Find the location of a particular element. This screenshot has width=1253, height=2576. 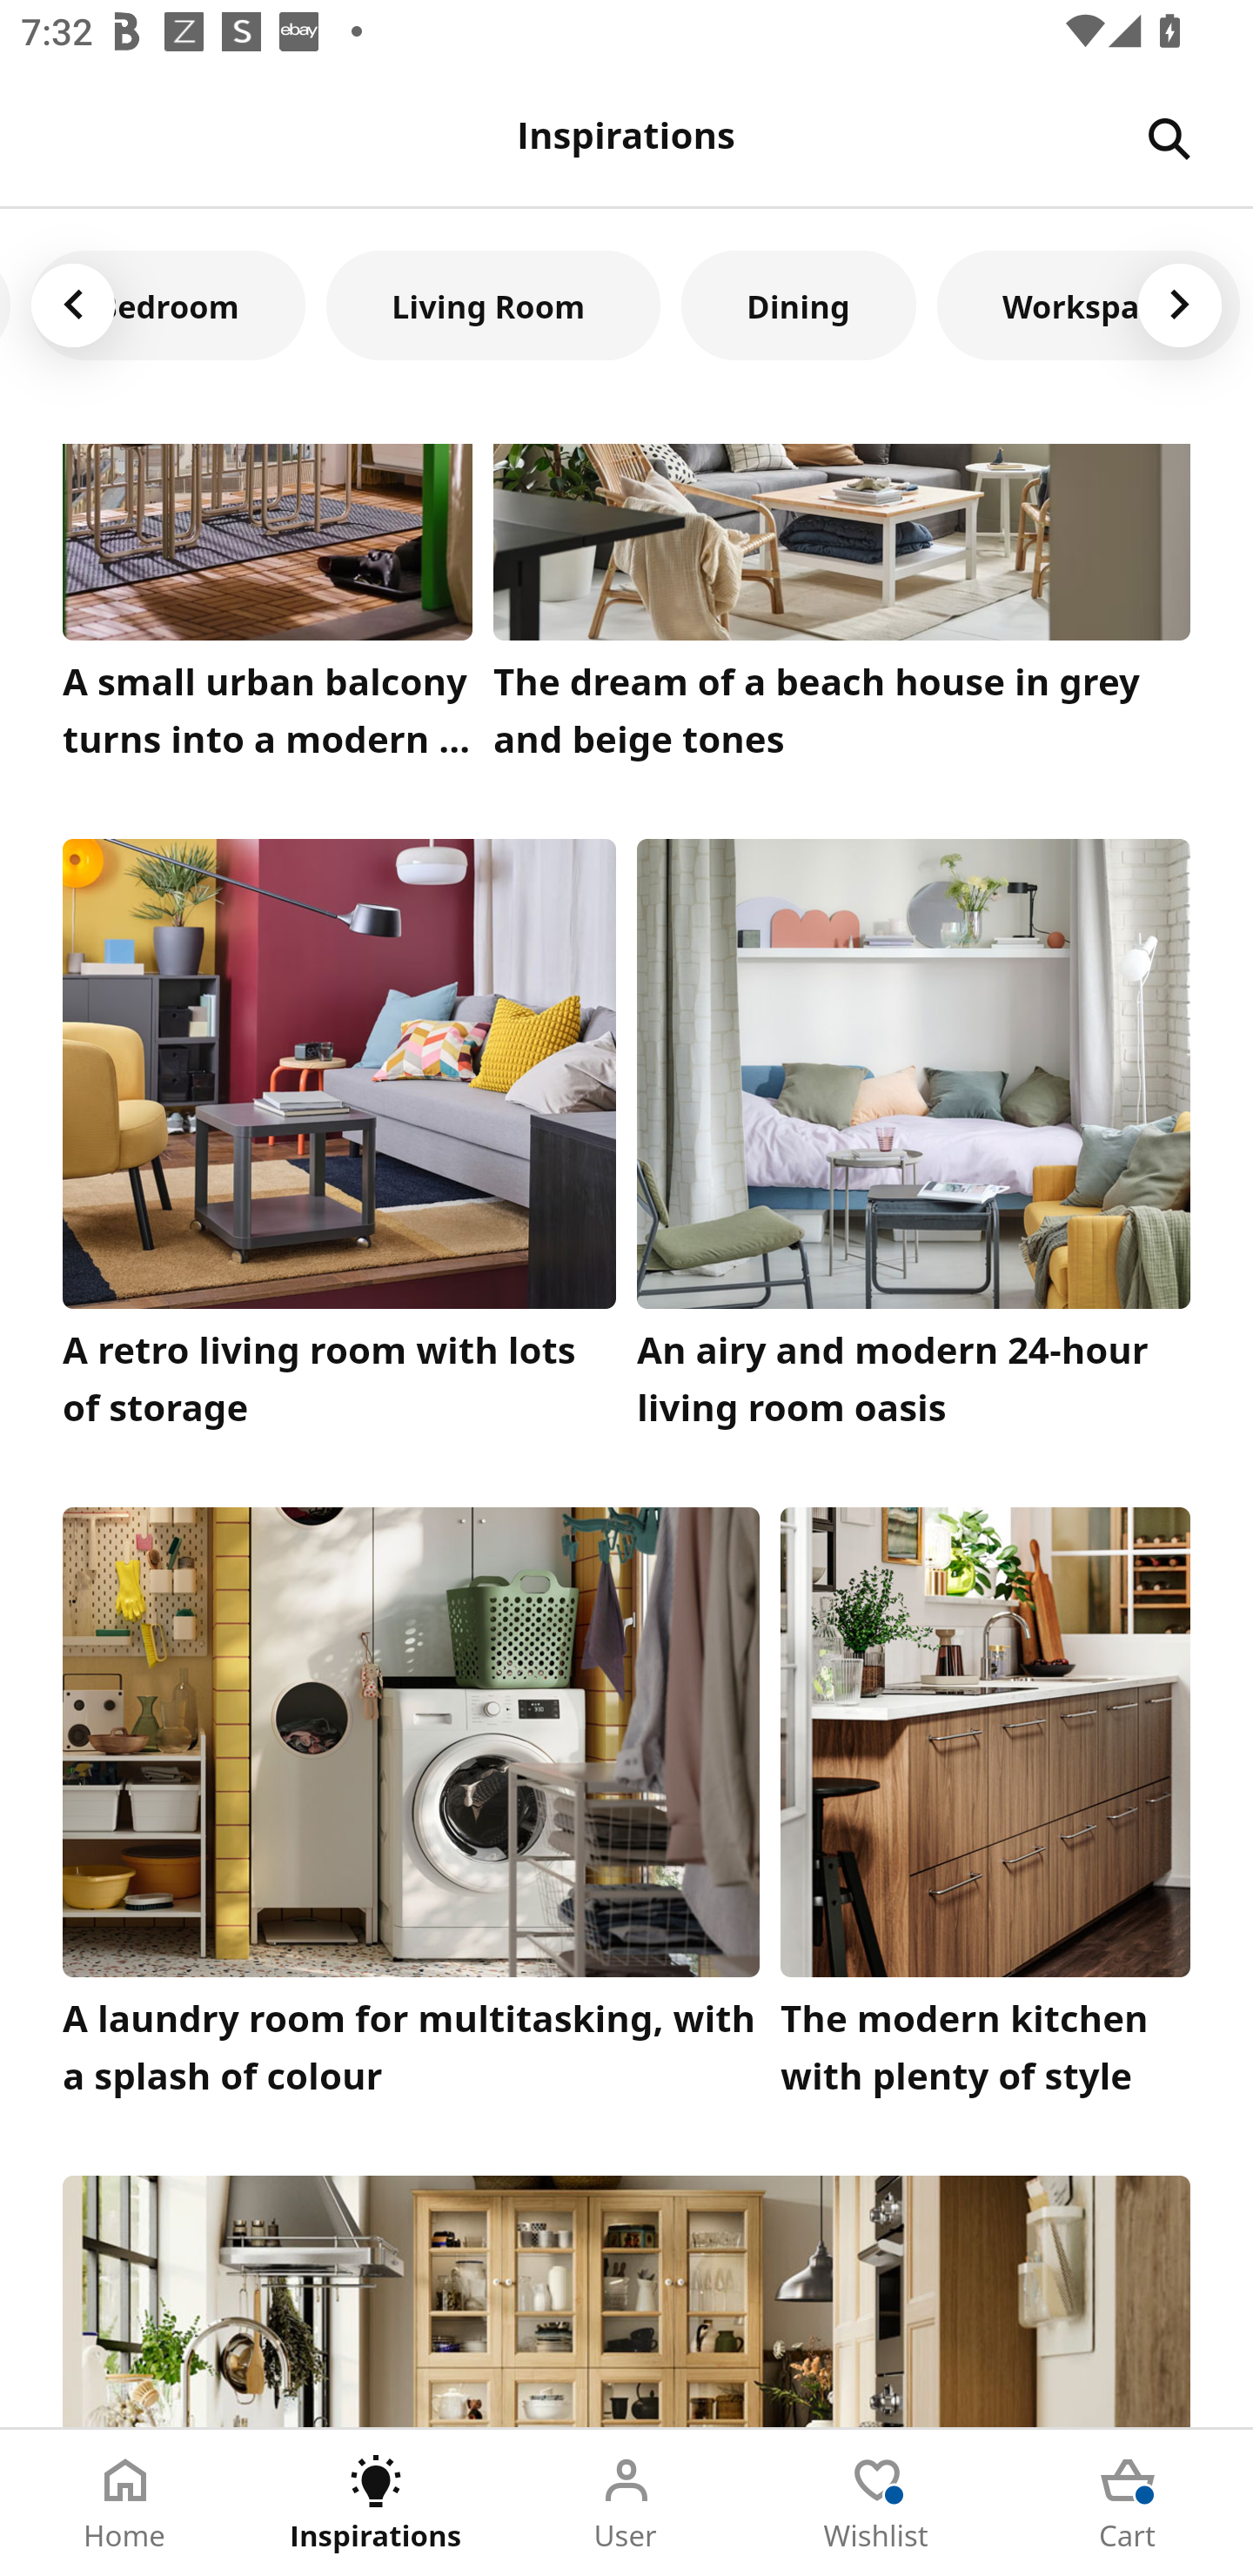

Dining is located at coordinates (799, 305).